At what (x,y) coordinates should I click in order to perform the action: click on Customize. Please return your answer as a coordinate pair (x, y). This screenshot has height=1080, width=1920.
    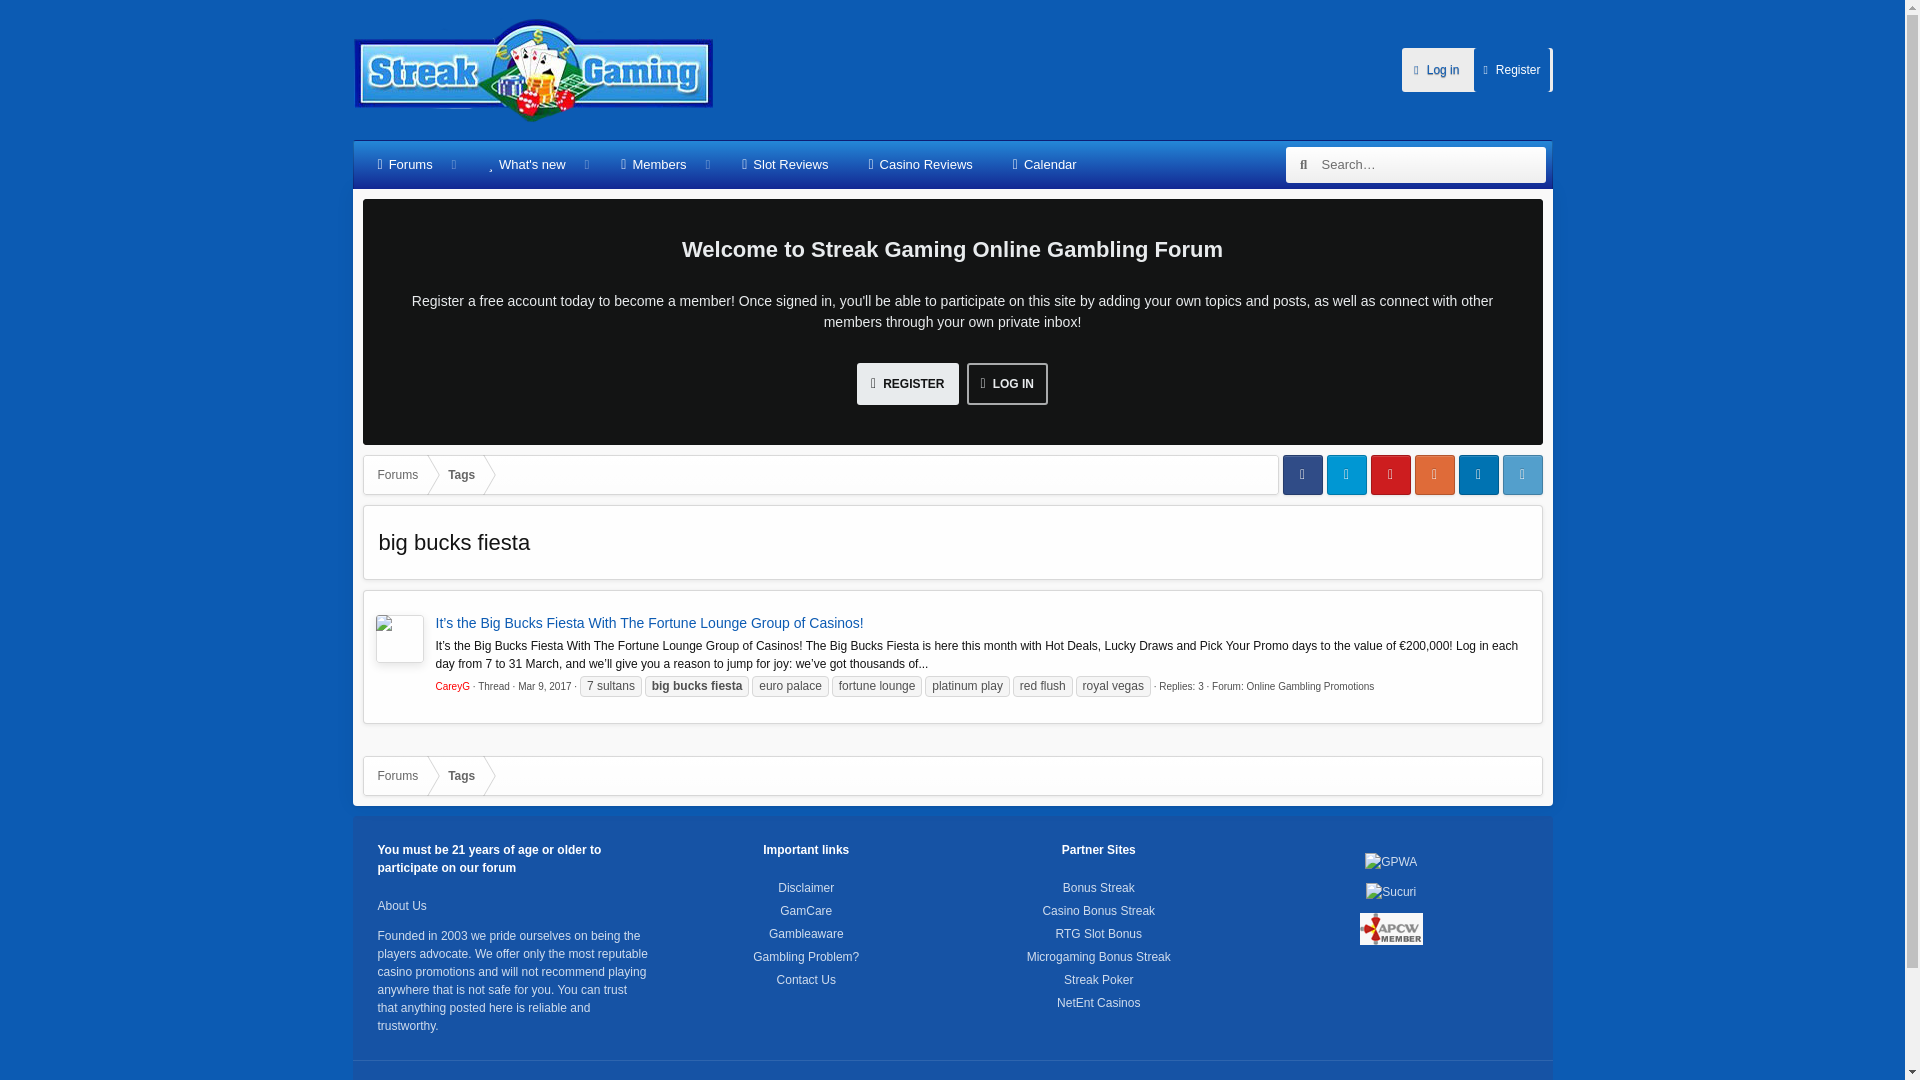
    Looking at the image, I should click on (452, 1078).